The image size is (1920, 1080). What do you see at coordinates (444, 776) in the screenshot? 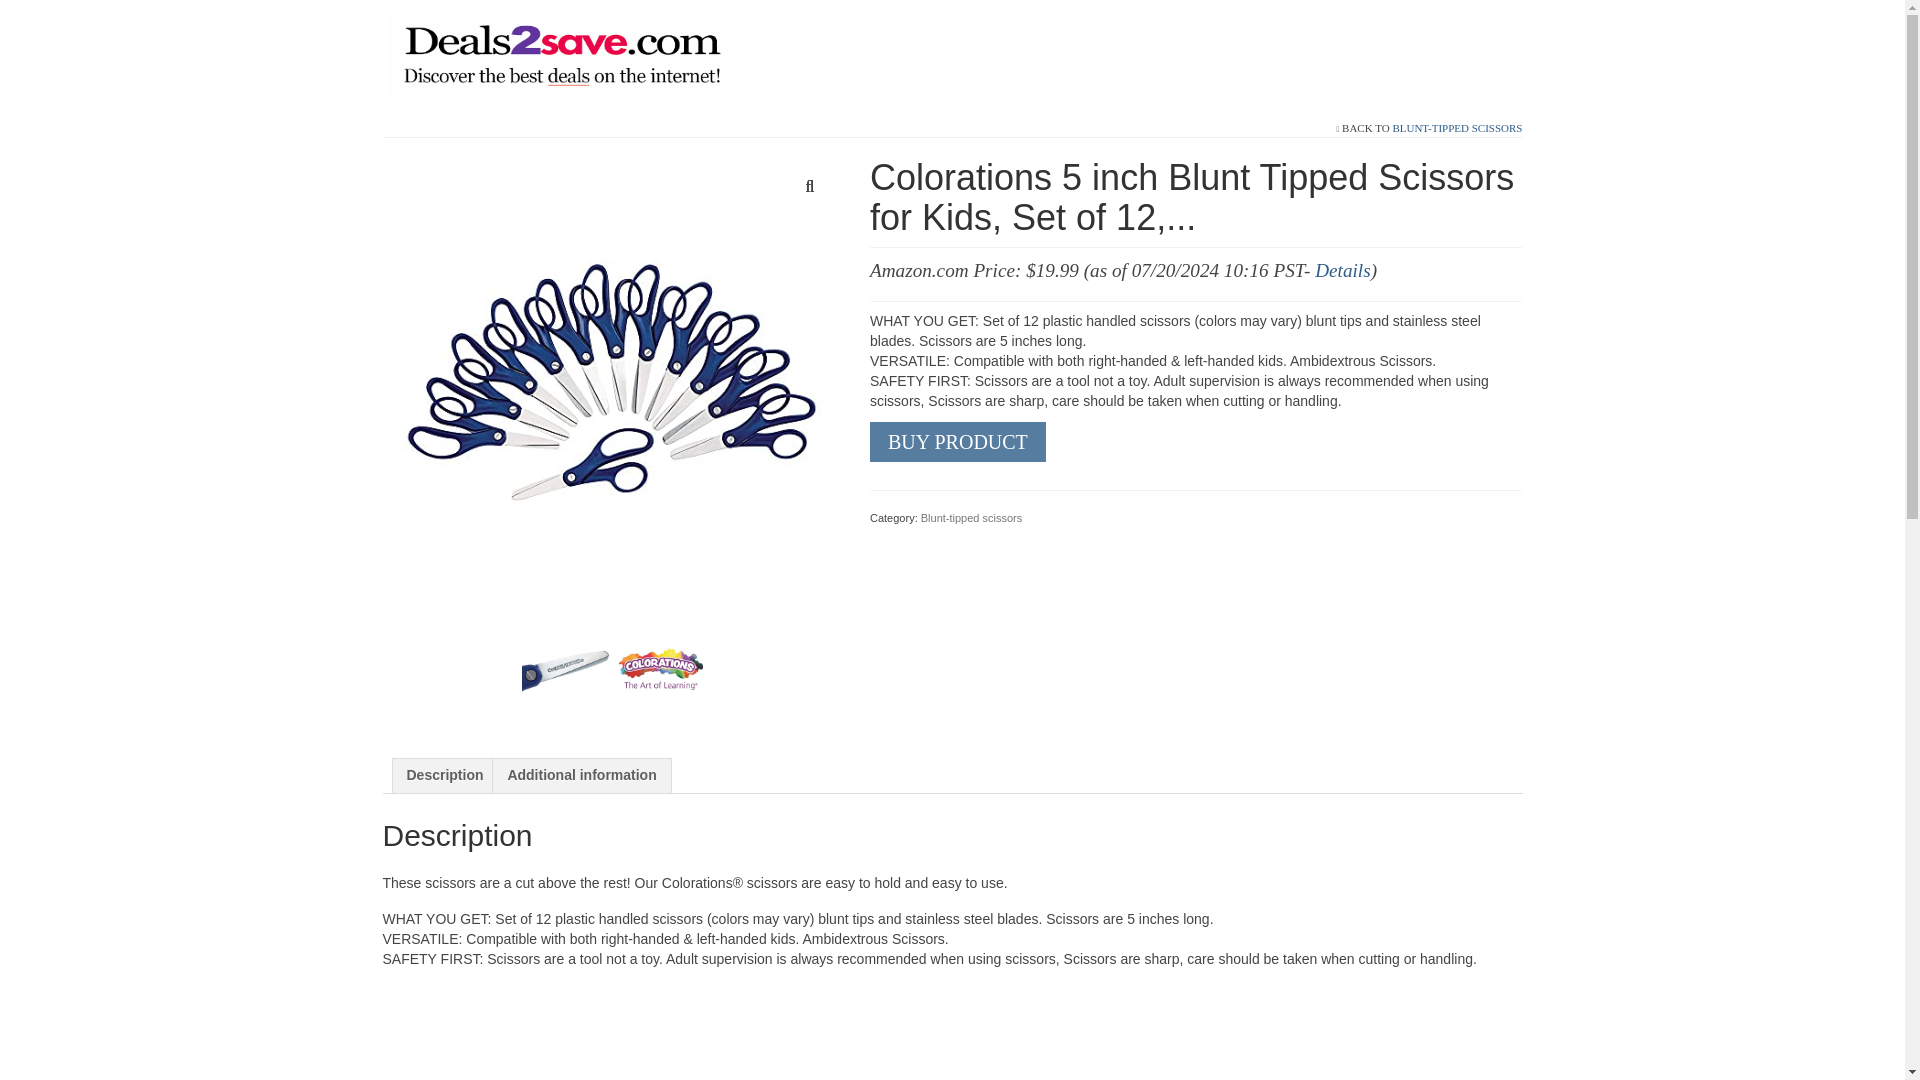
I see `Description` at bounding box center [444, 776].